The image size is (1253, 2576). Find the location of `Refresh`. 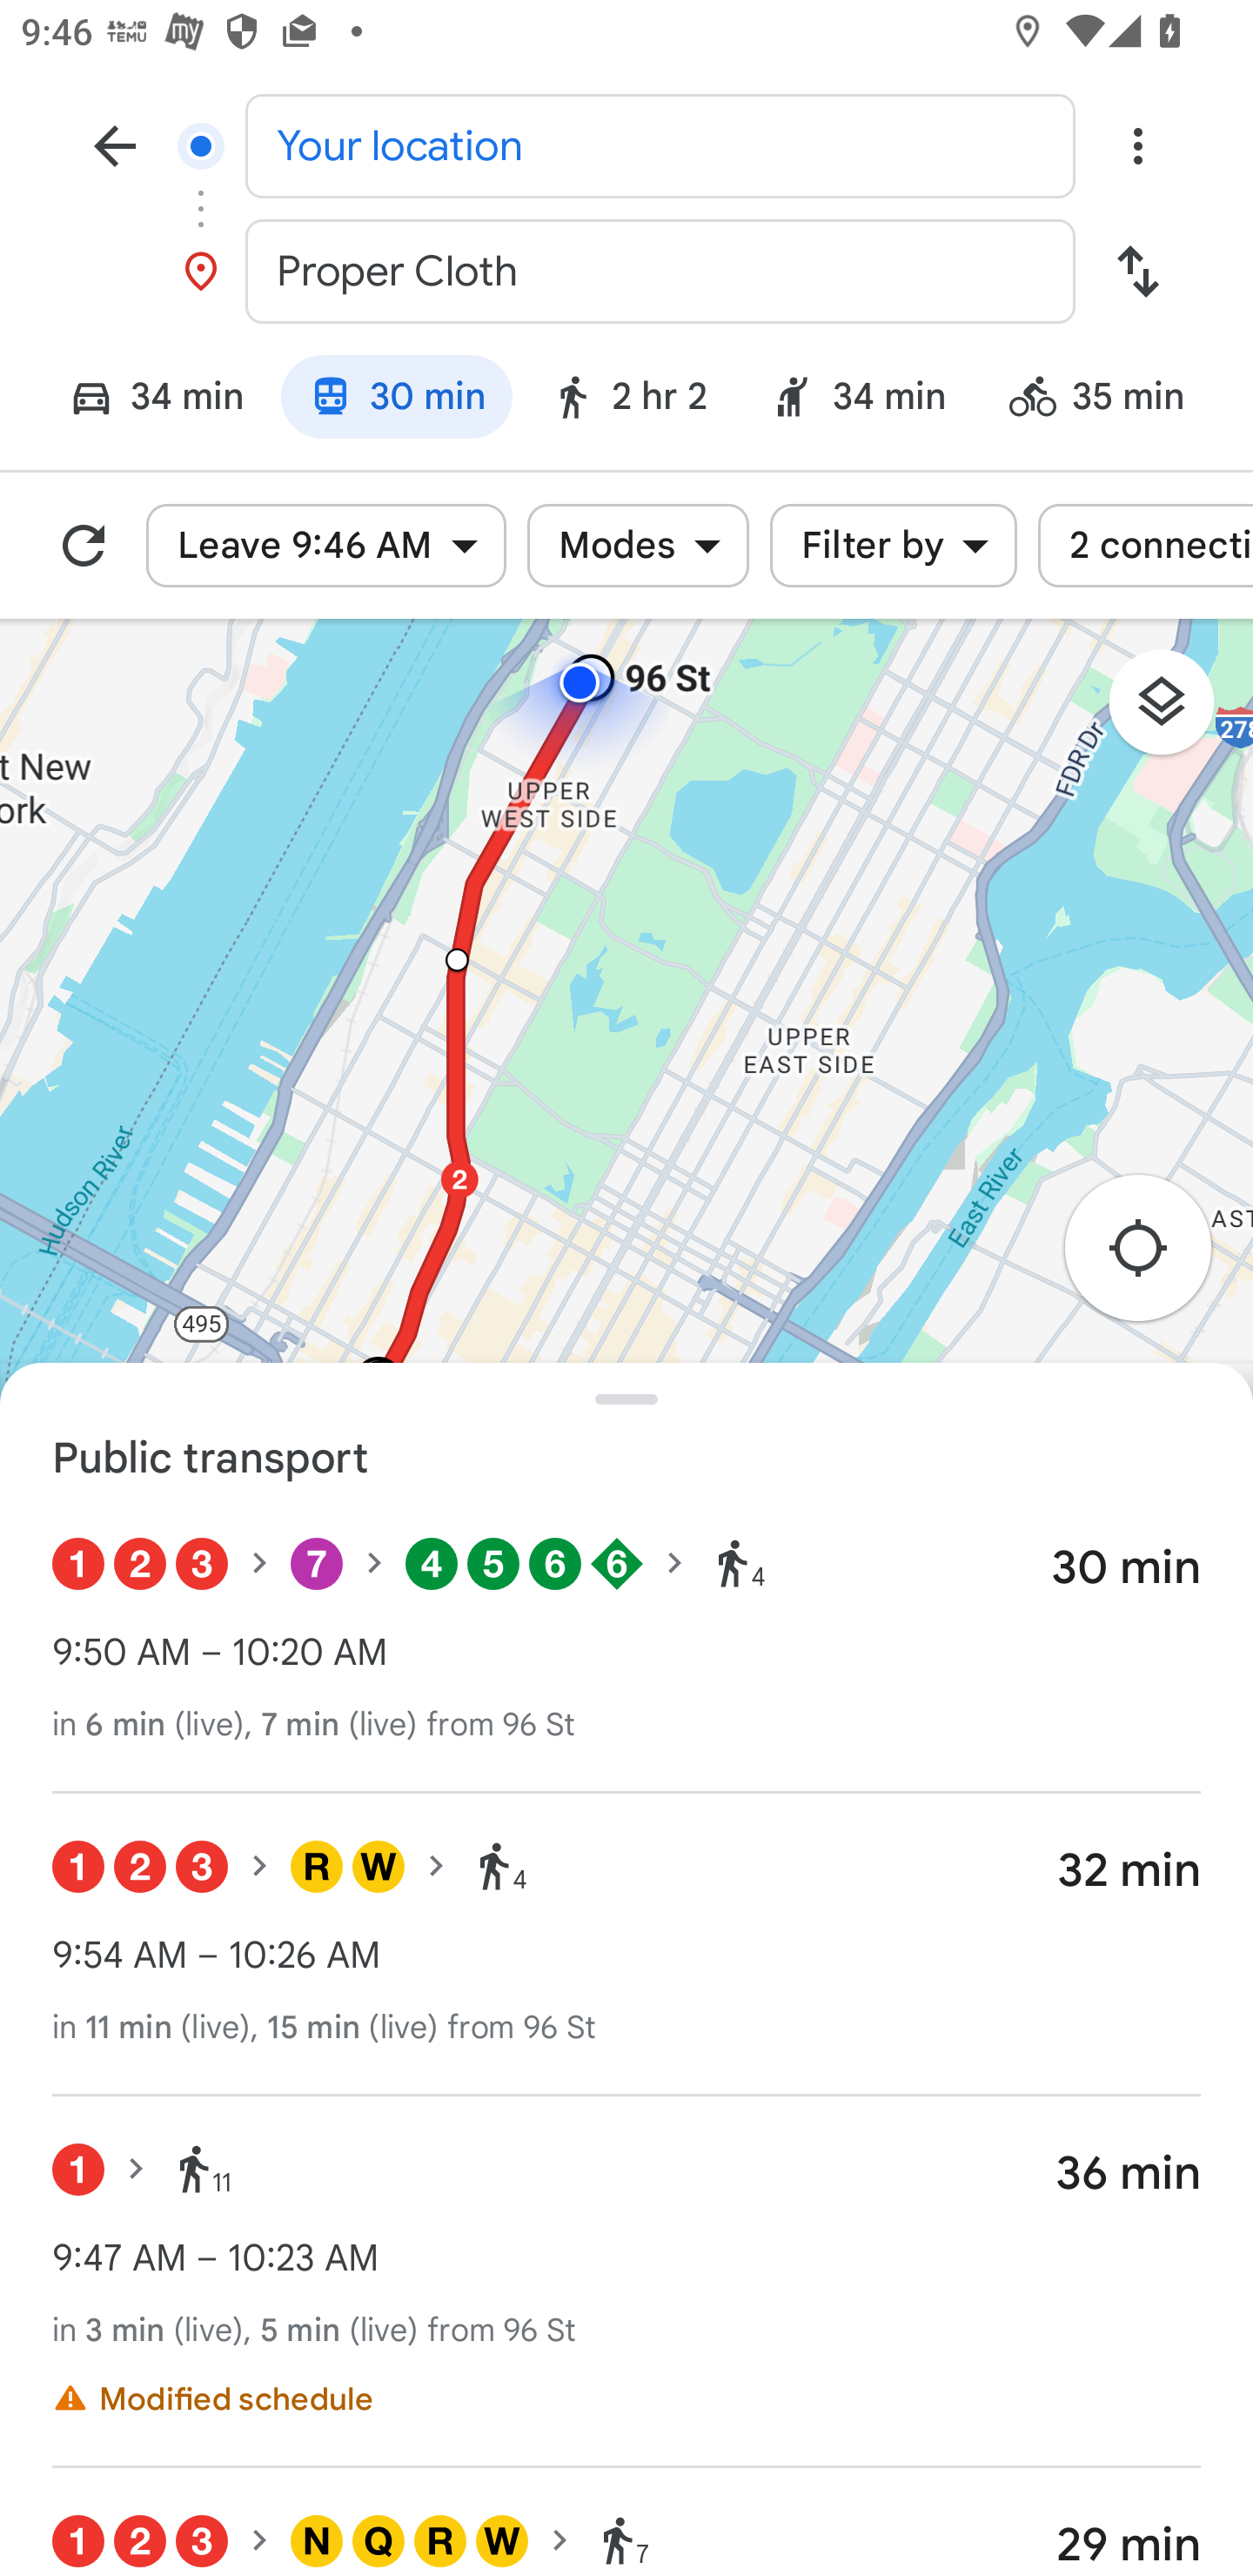

Refresh is located at coordinates (84, 546).